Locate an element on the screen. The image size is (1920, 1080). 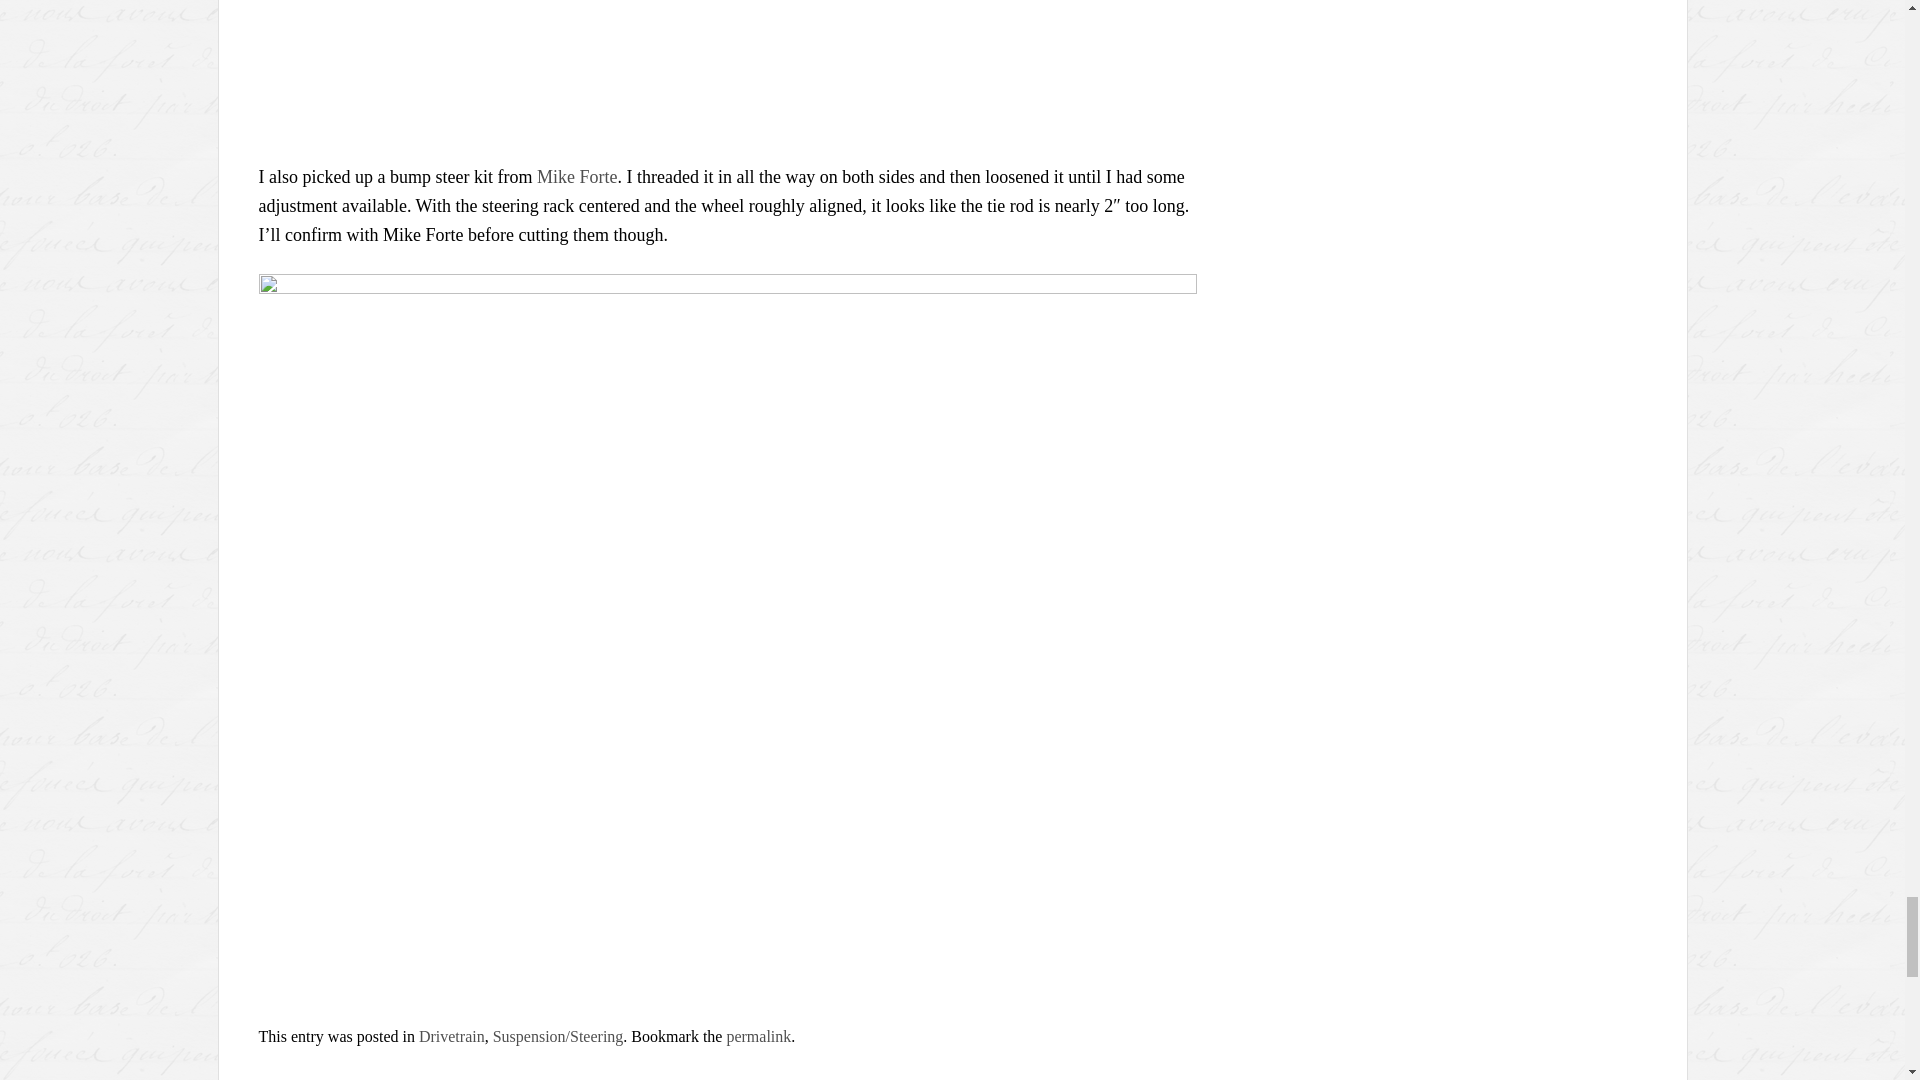
permalink is located at coordinates (758, 1036).